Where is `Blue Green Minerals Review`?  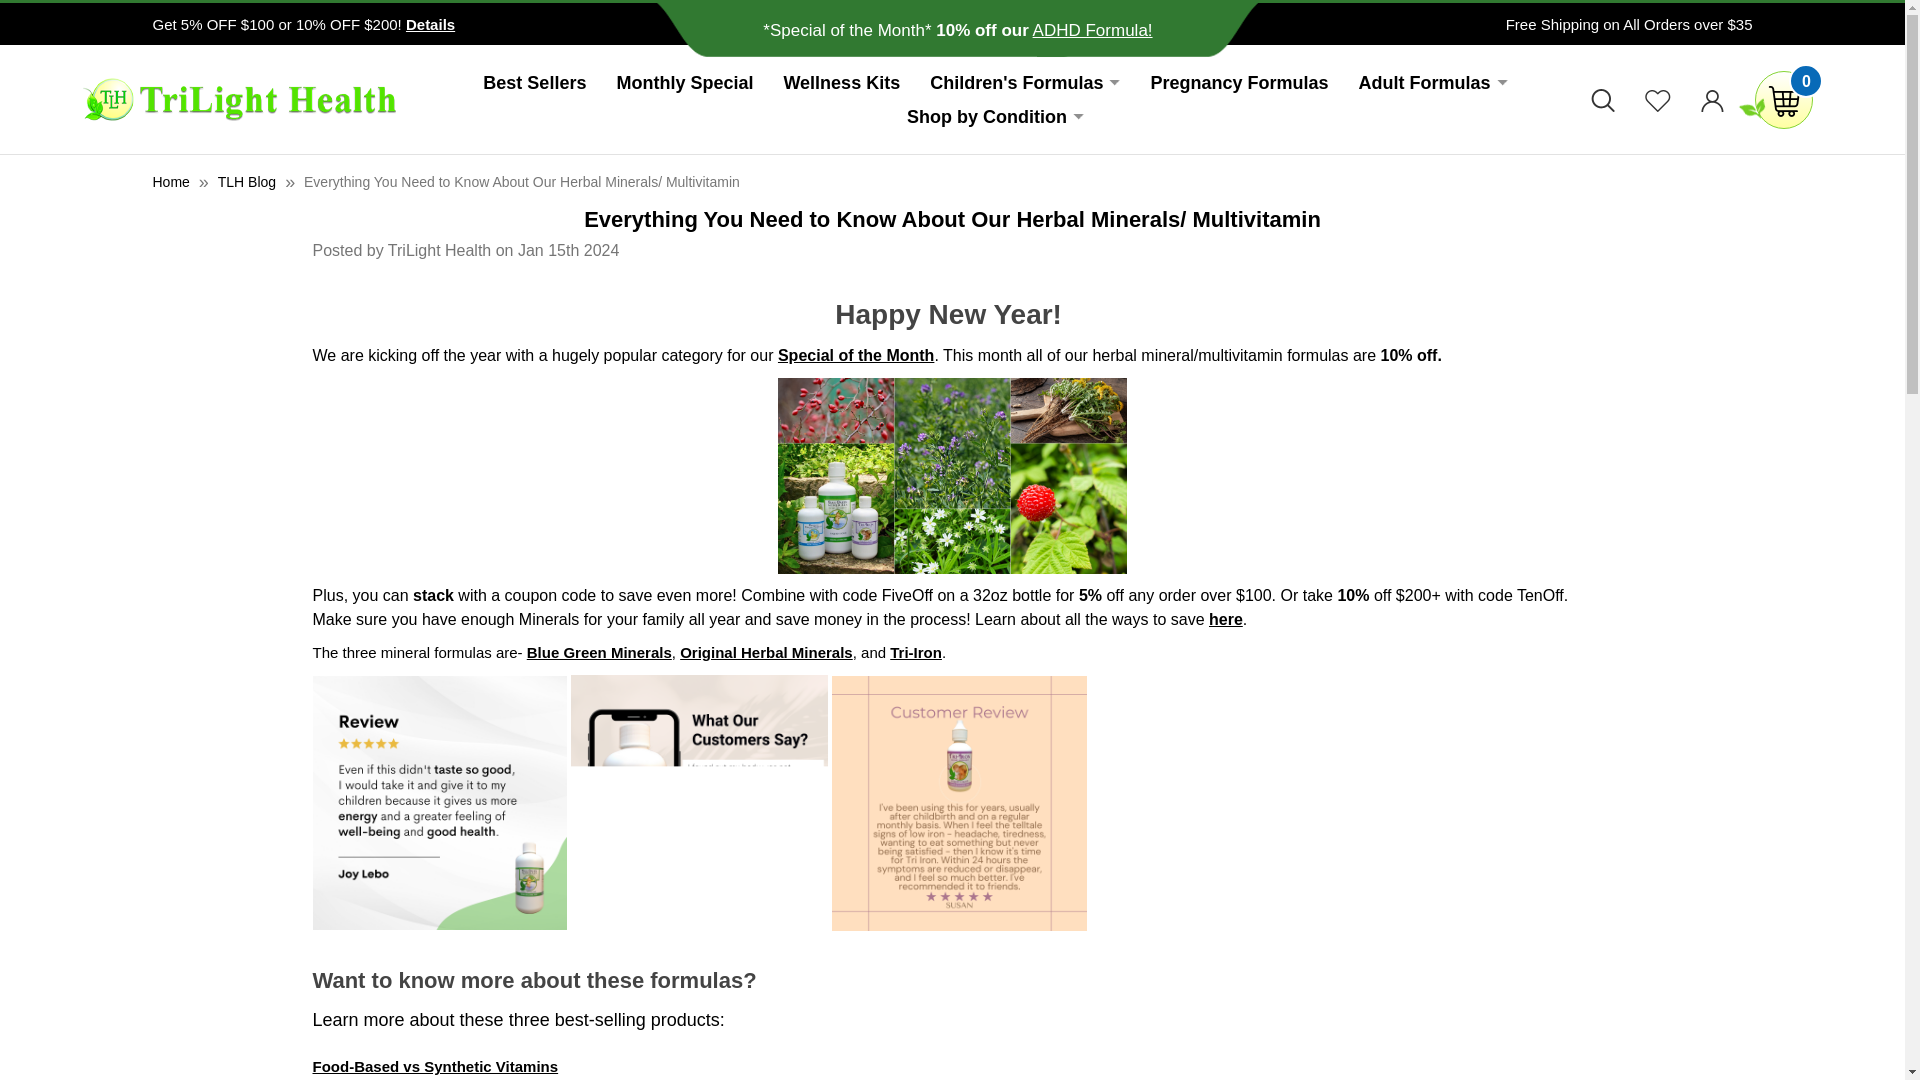
Blue Green Minerals Review is located at coordinates (438, 802).